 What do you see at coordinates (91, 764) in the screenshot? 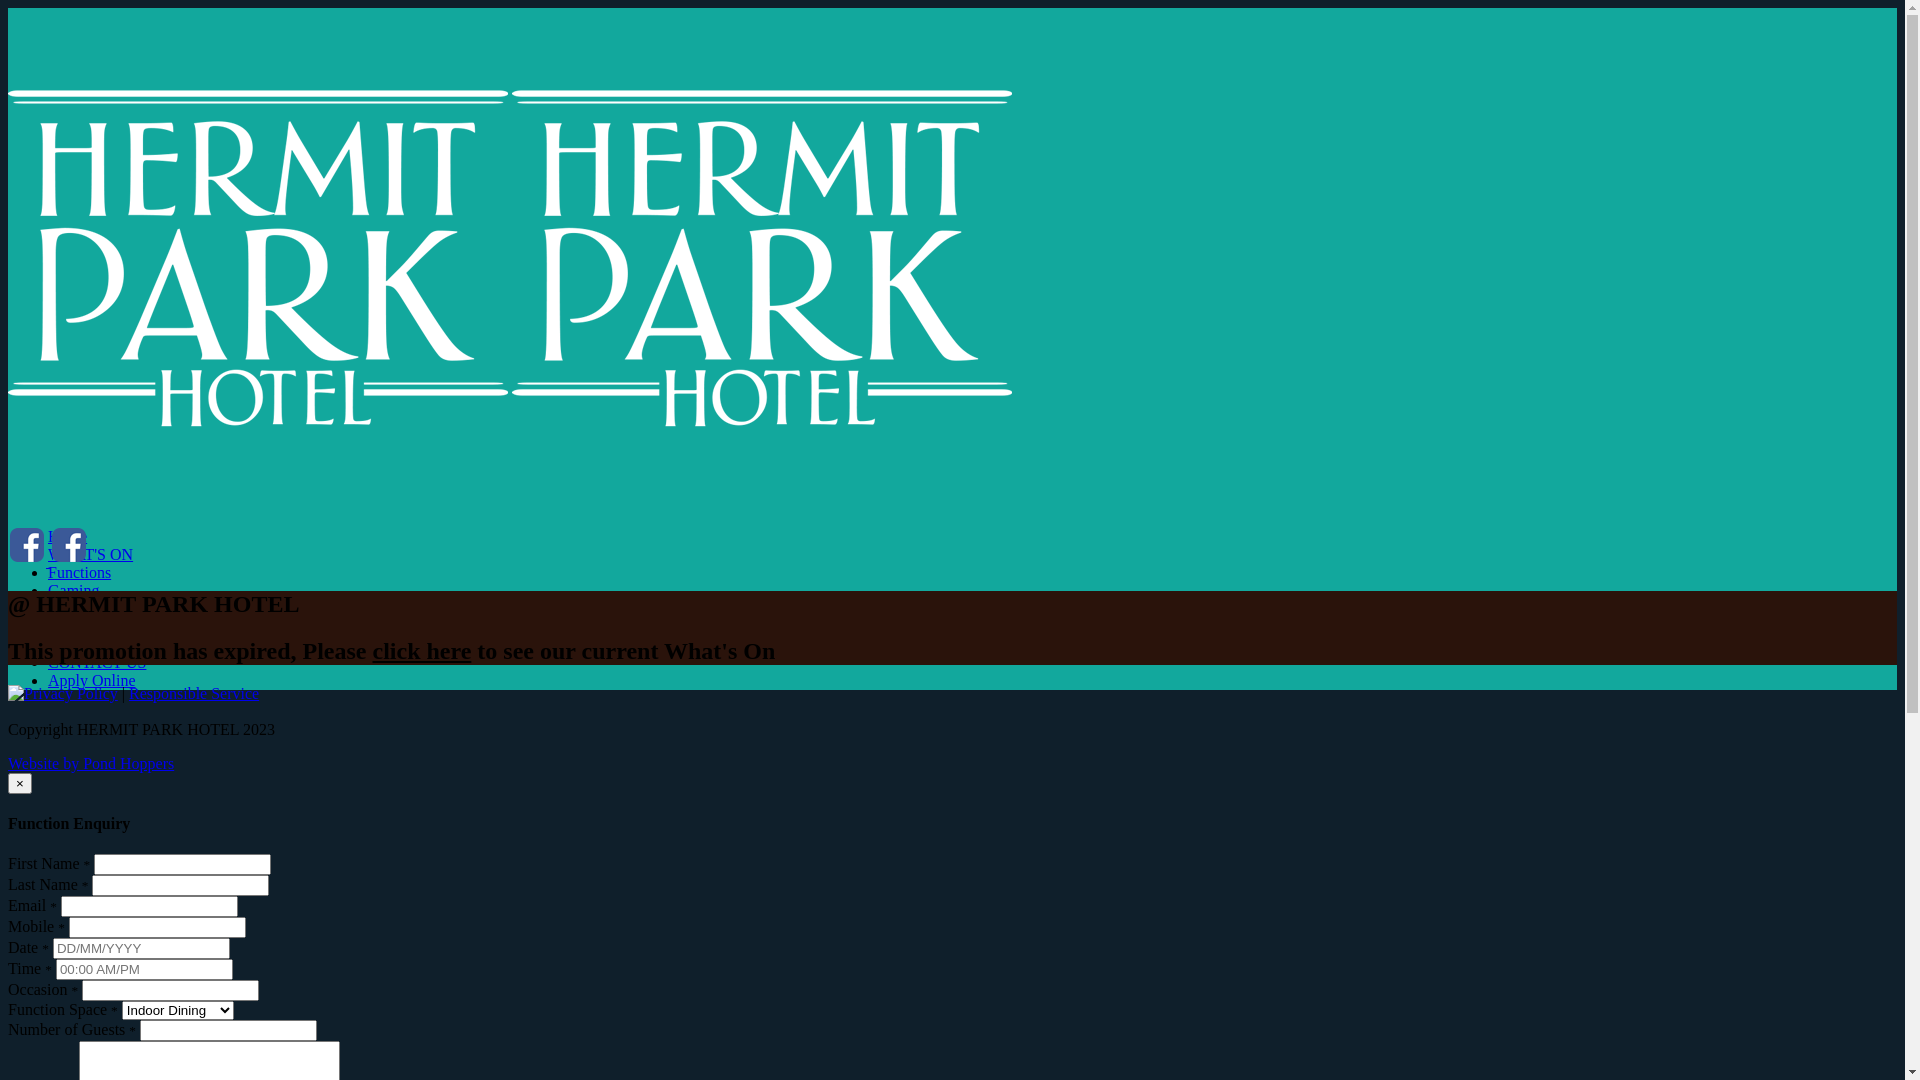
I see `Website by Pond Hoppers` at bounding box center [91, 764].